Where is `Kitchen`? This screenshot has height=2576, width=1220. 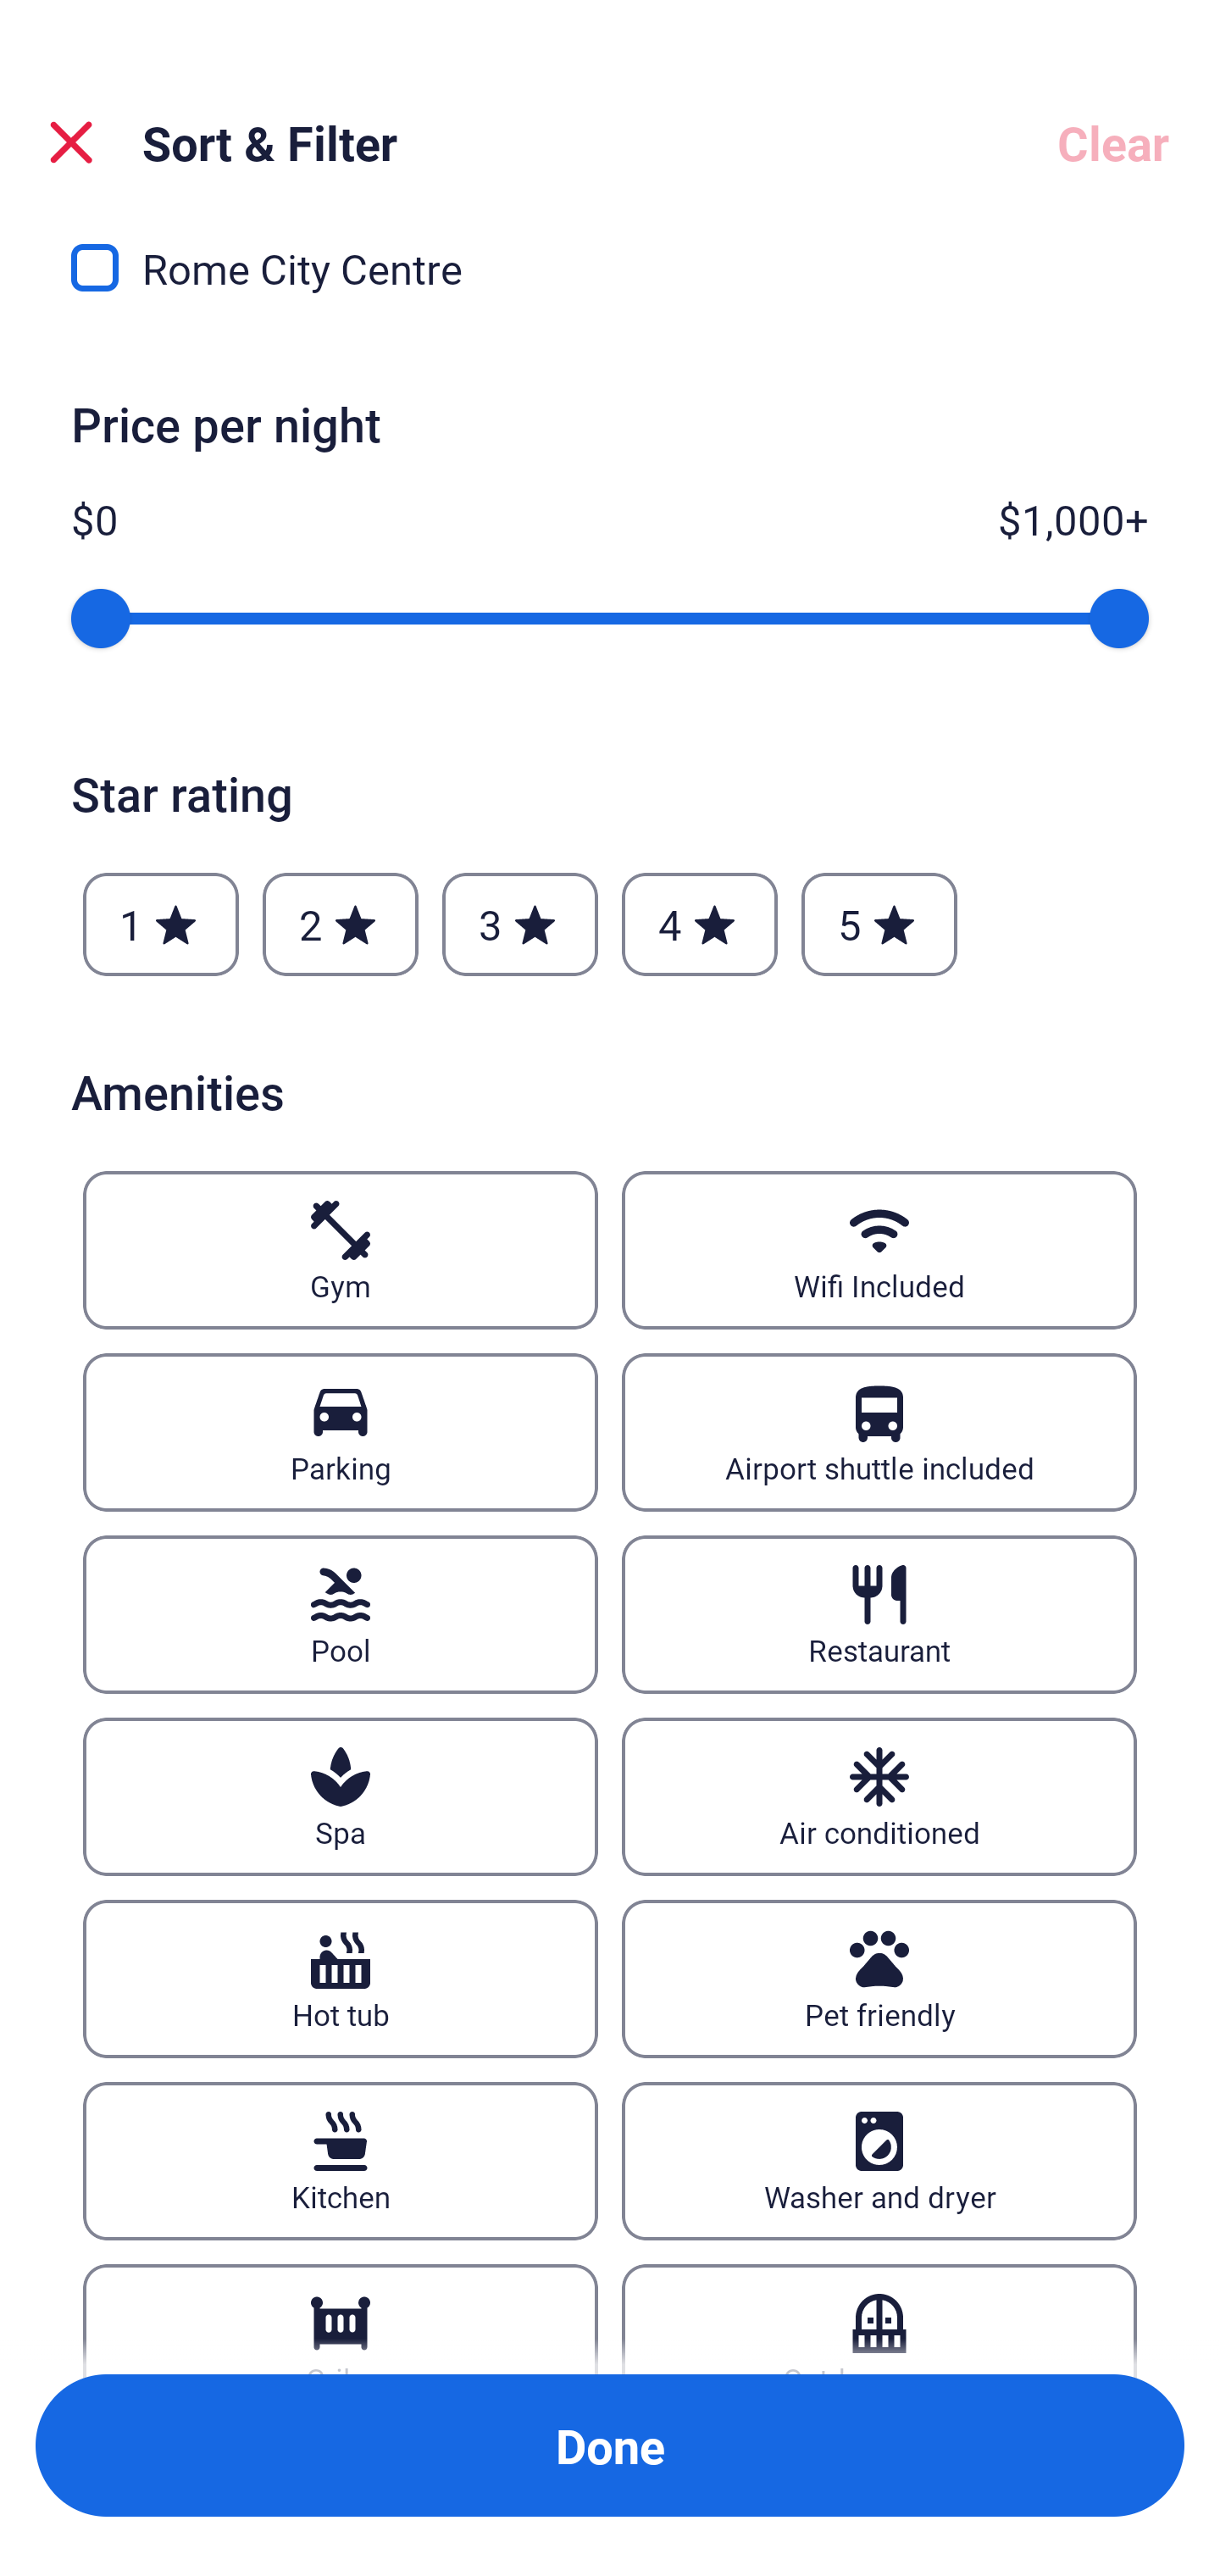
Kitchen is located at coordinates (340, 2161).